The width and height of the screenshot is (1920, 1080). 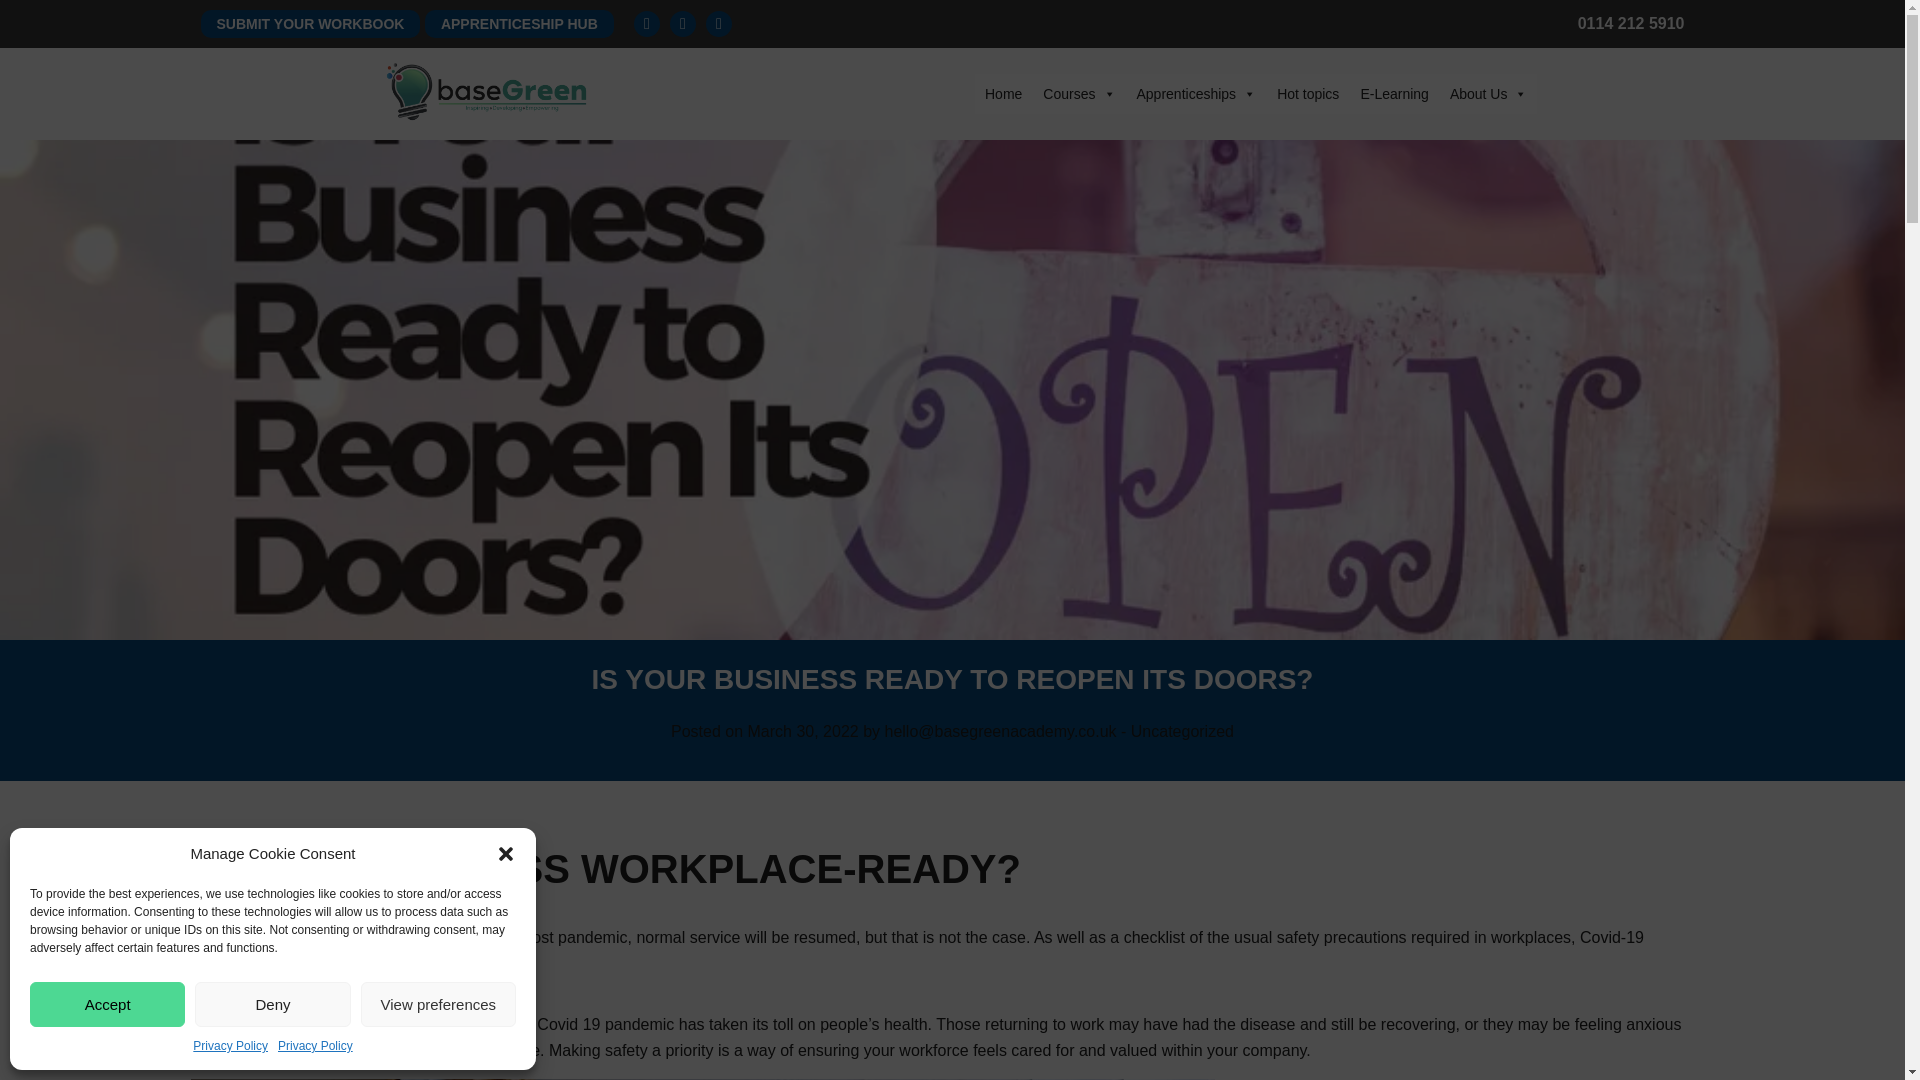 What do you see at coordinates (438, 1004) in the screenshot?
I see `View preferences` at bounding box center [438, 1004].